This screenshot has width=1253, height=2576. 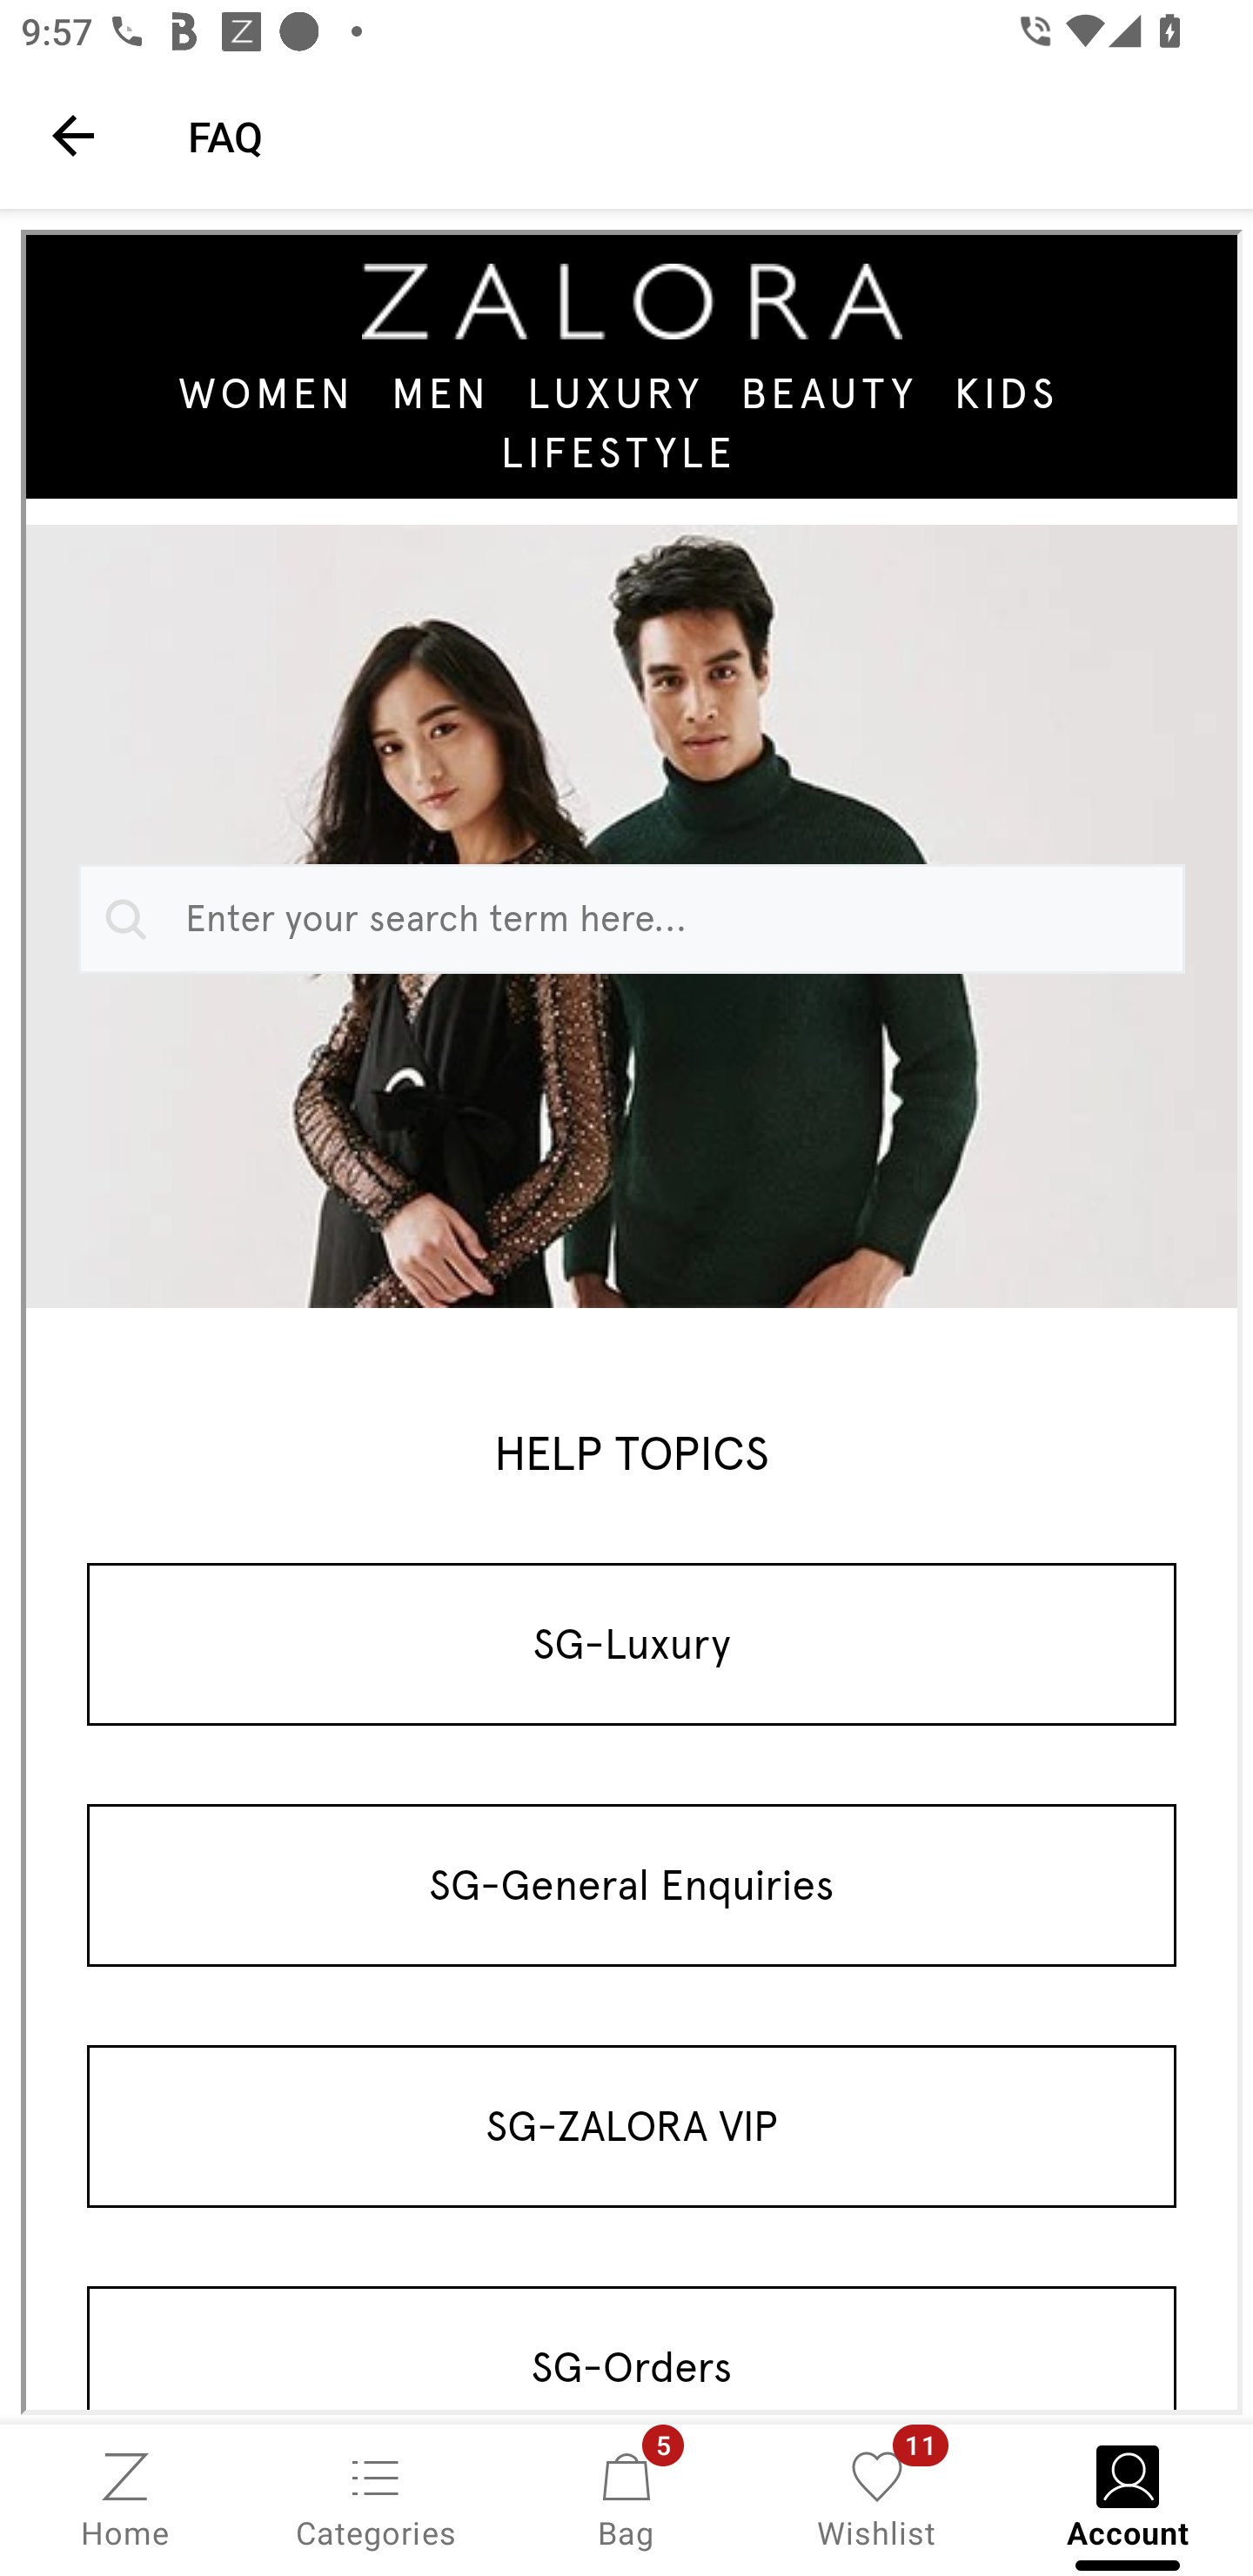 What do you see at coordinates (700, 135) in the screenshot?
I see `FAQ` at bounding box center [700, 135].